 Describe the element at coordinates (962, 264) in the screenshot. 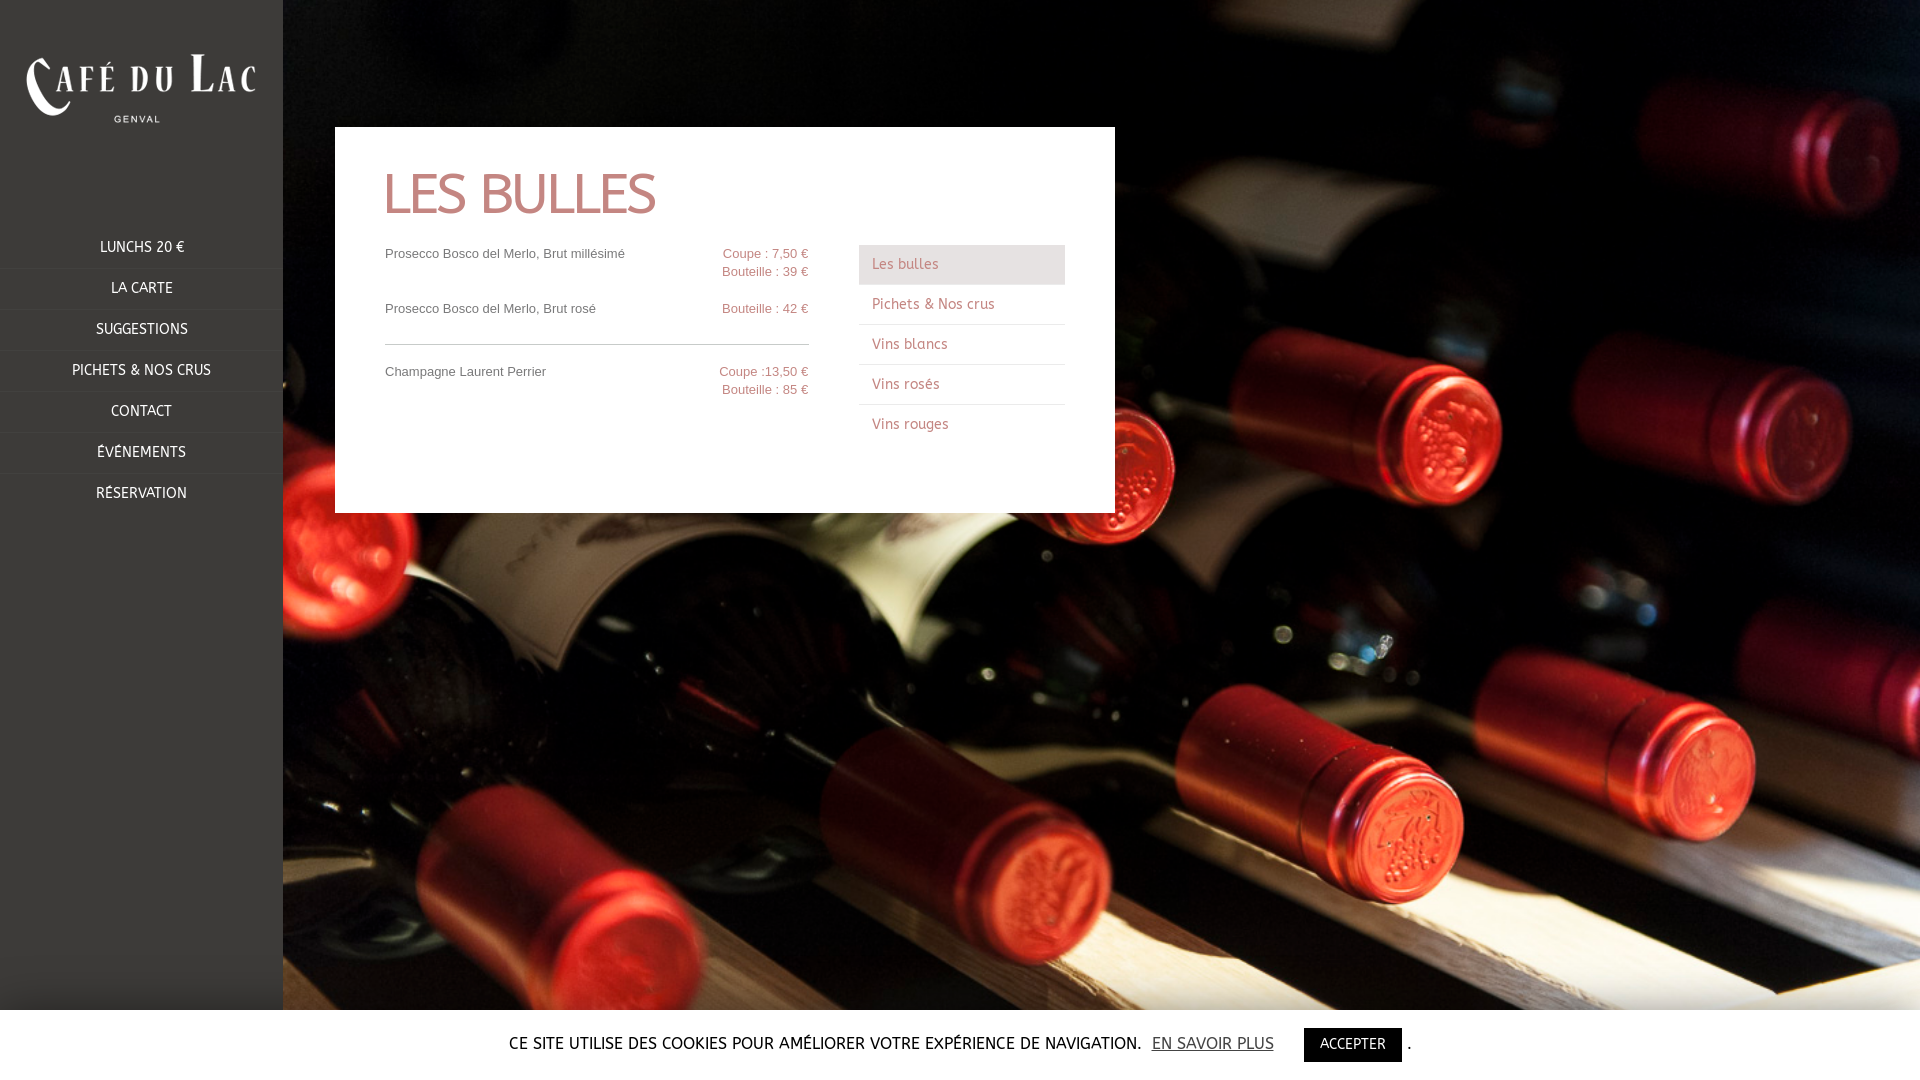

I see `Les bulles` at that location.